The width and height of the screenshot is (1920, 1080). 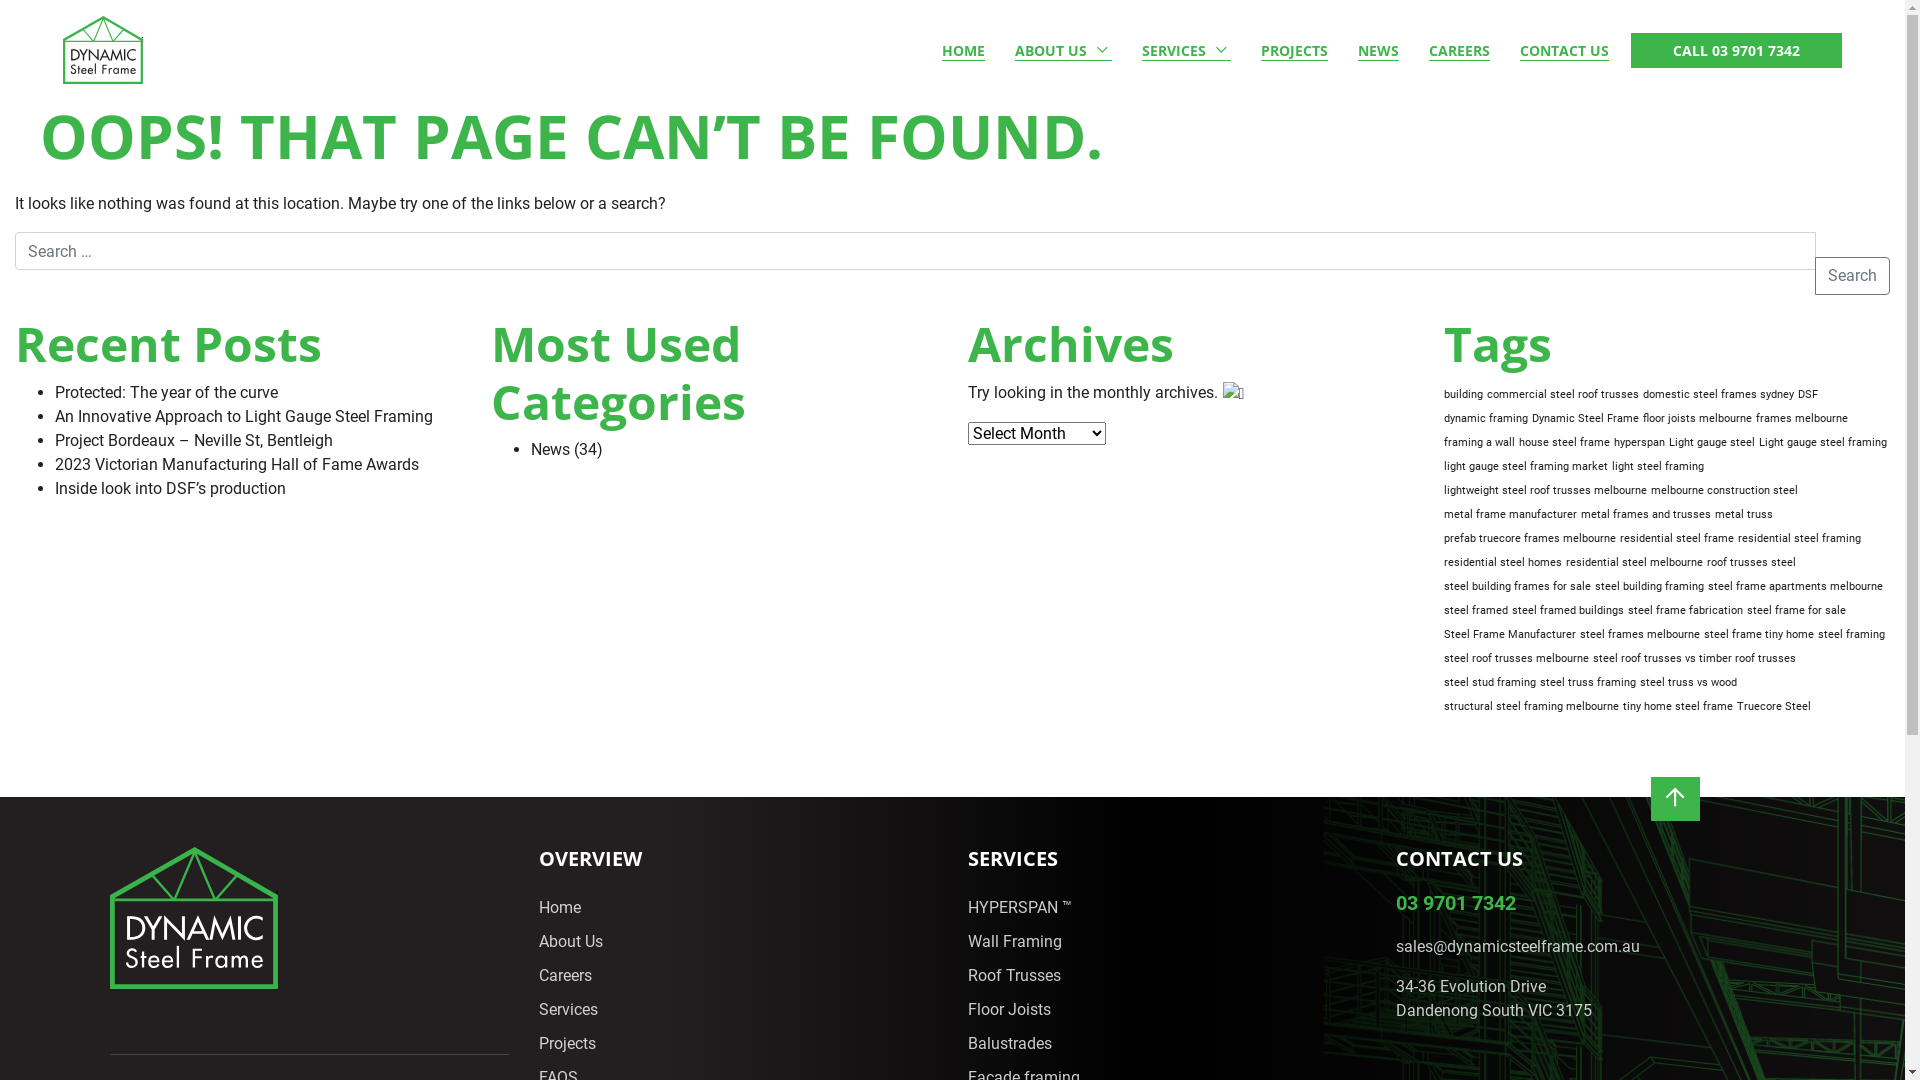 I want to click on prefab truecore frames melbourne, so click(x=1530, y=539).